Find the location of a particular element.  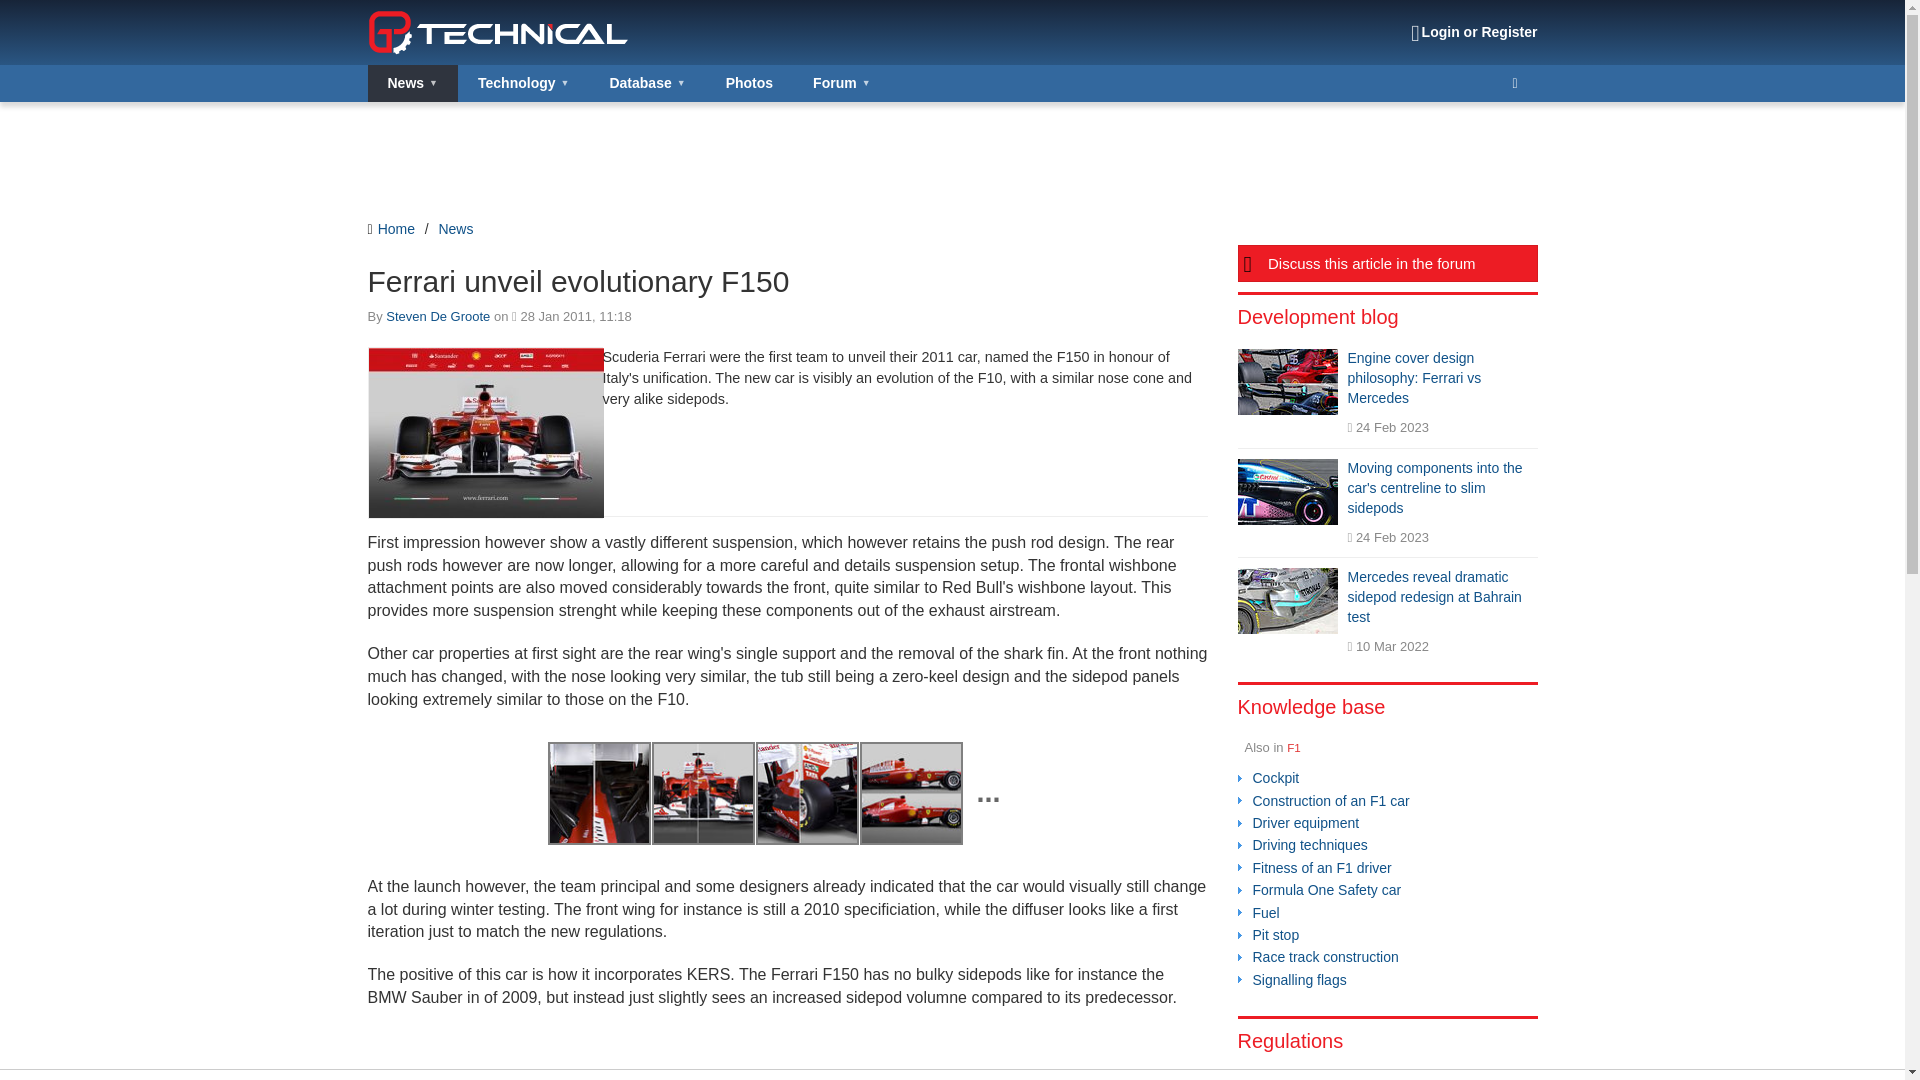

News is located at coordinates (454, 228).